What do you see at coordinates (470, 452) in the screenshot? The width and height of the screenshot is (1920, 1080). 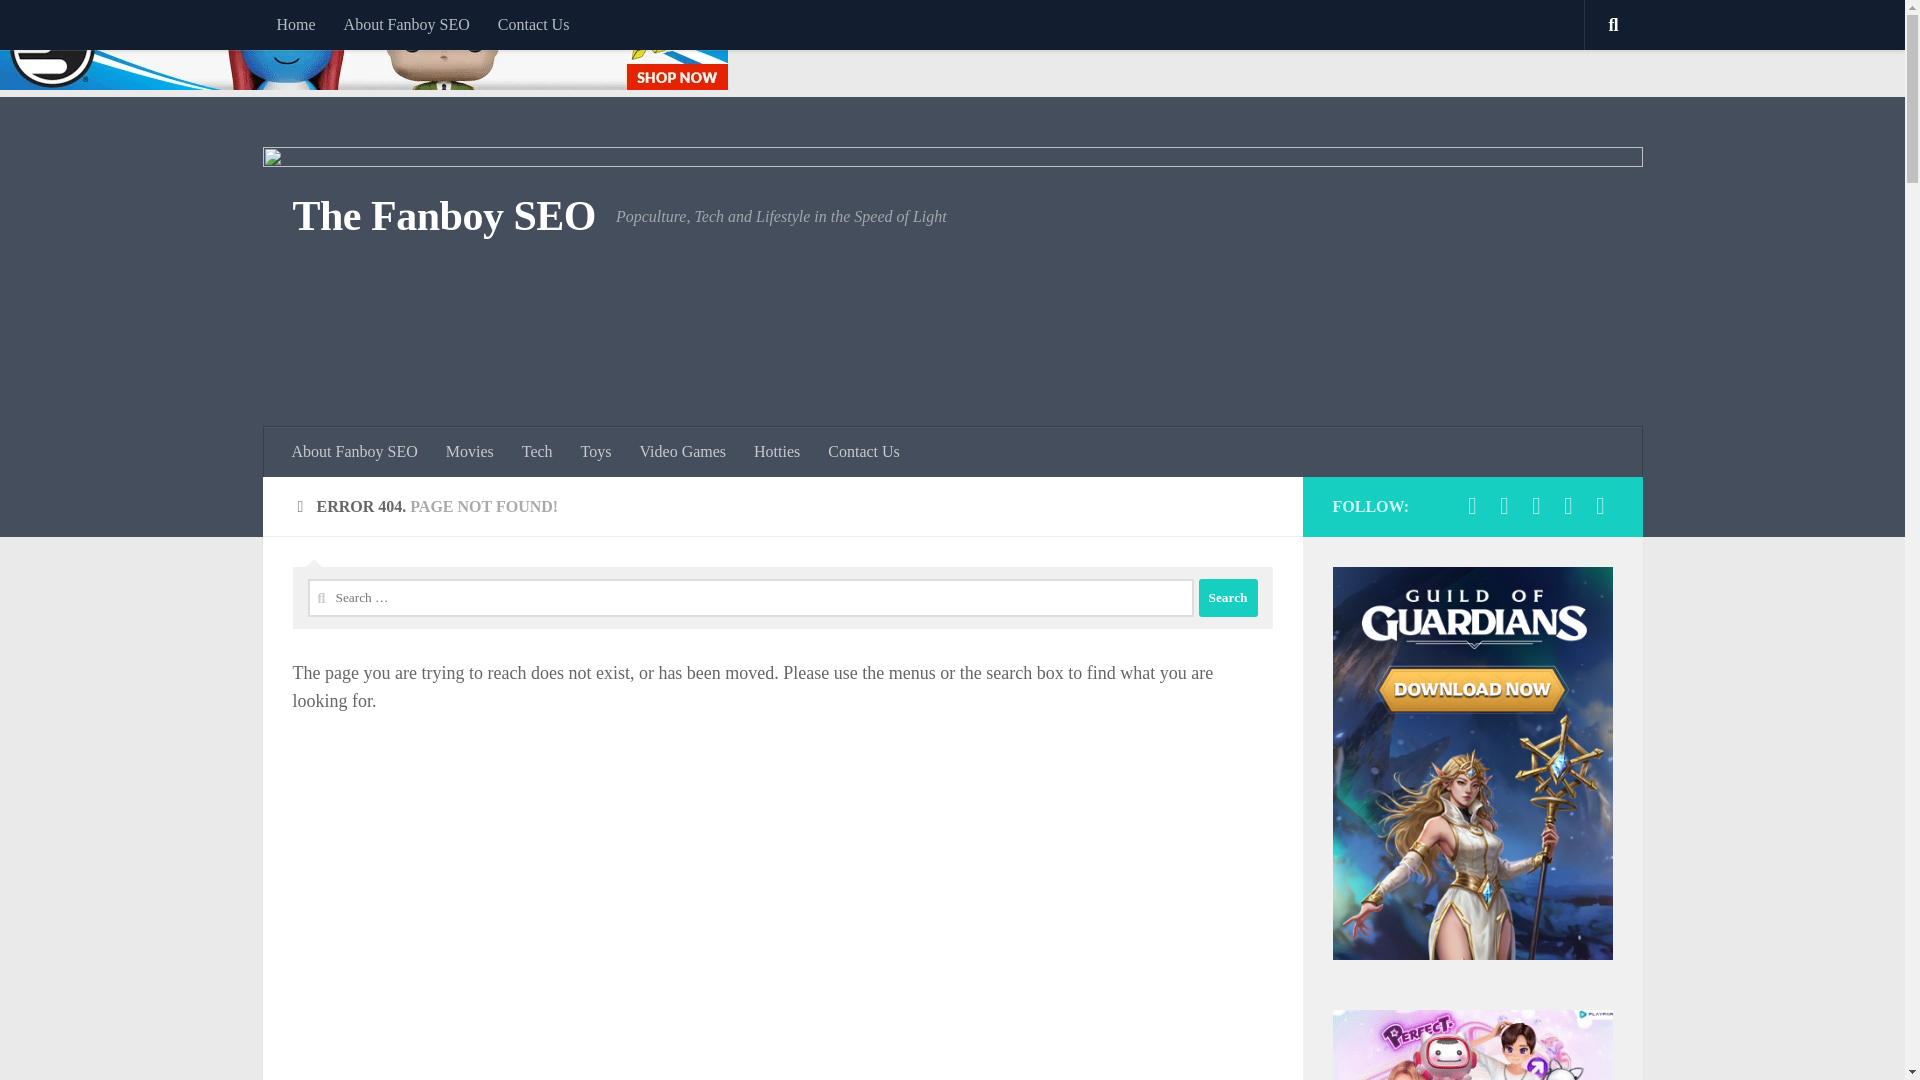 I see `Movies` at bounding box center [470, 452].